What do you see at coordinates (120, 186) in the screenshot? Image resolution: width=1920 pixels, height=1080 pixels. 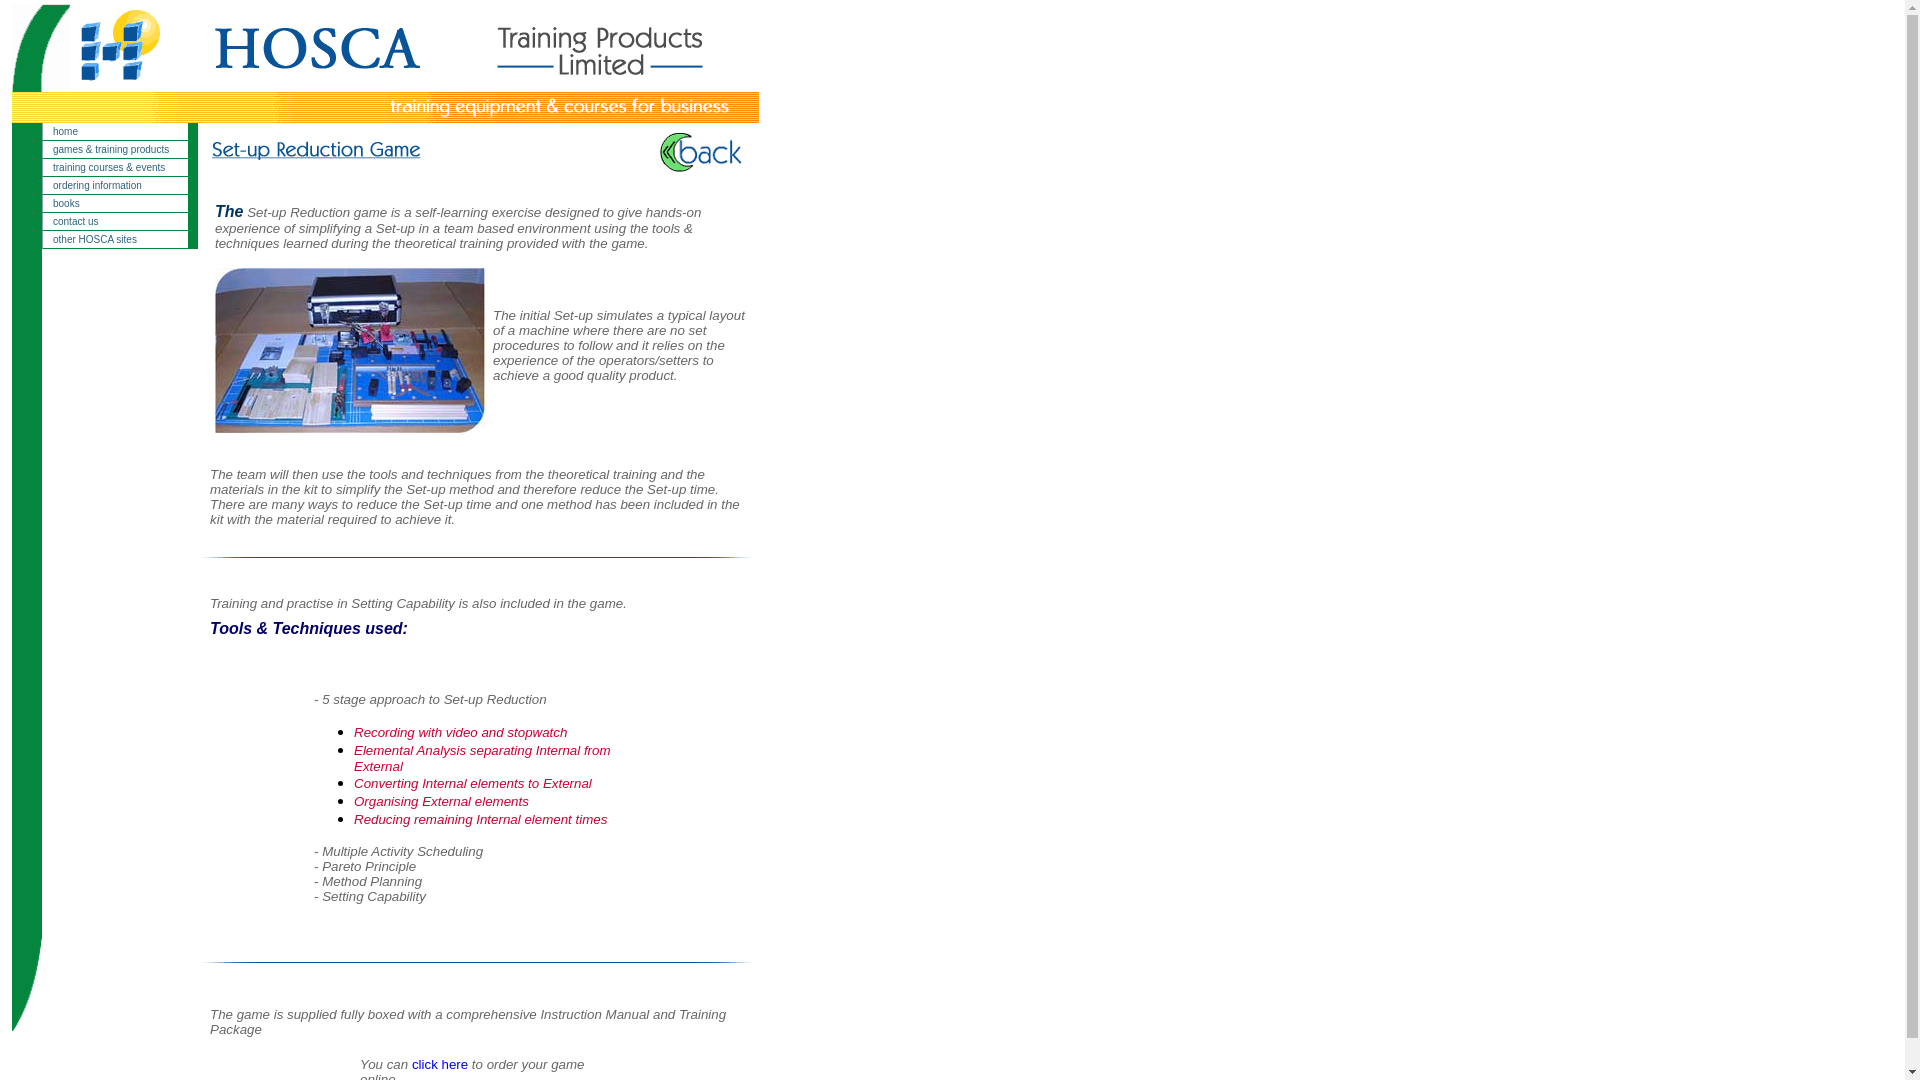 I see `ordering information` at bounding box center [120, 186].